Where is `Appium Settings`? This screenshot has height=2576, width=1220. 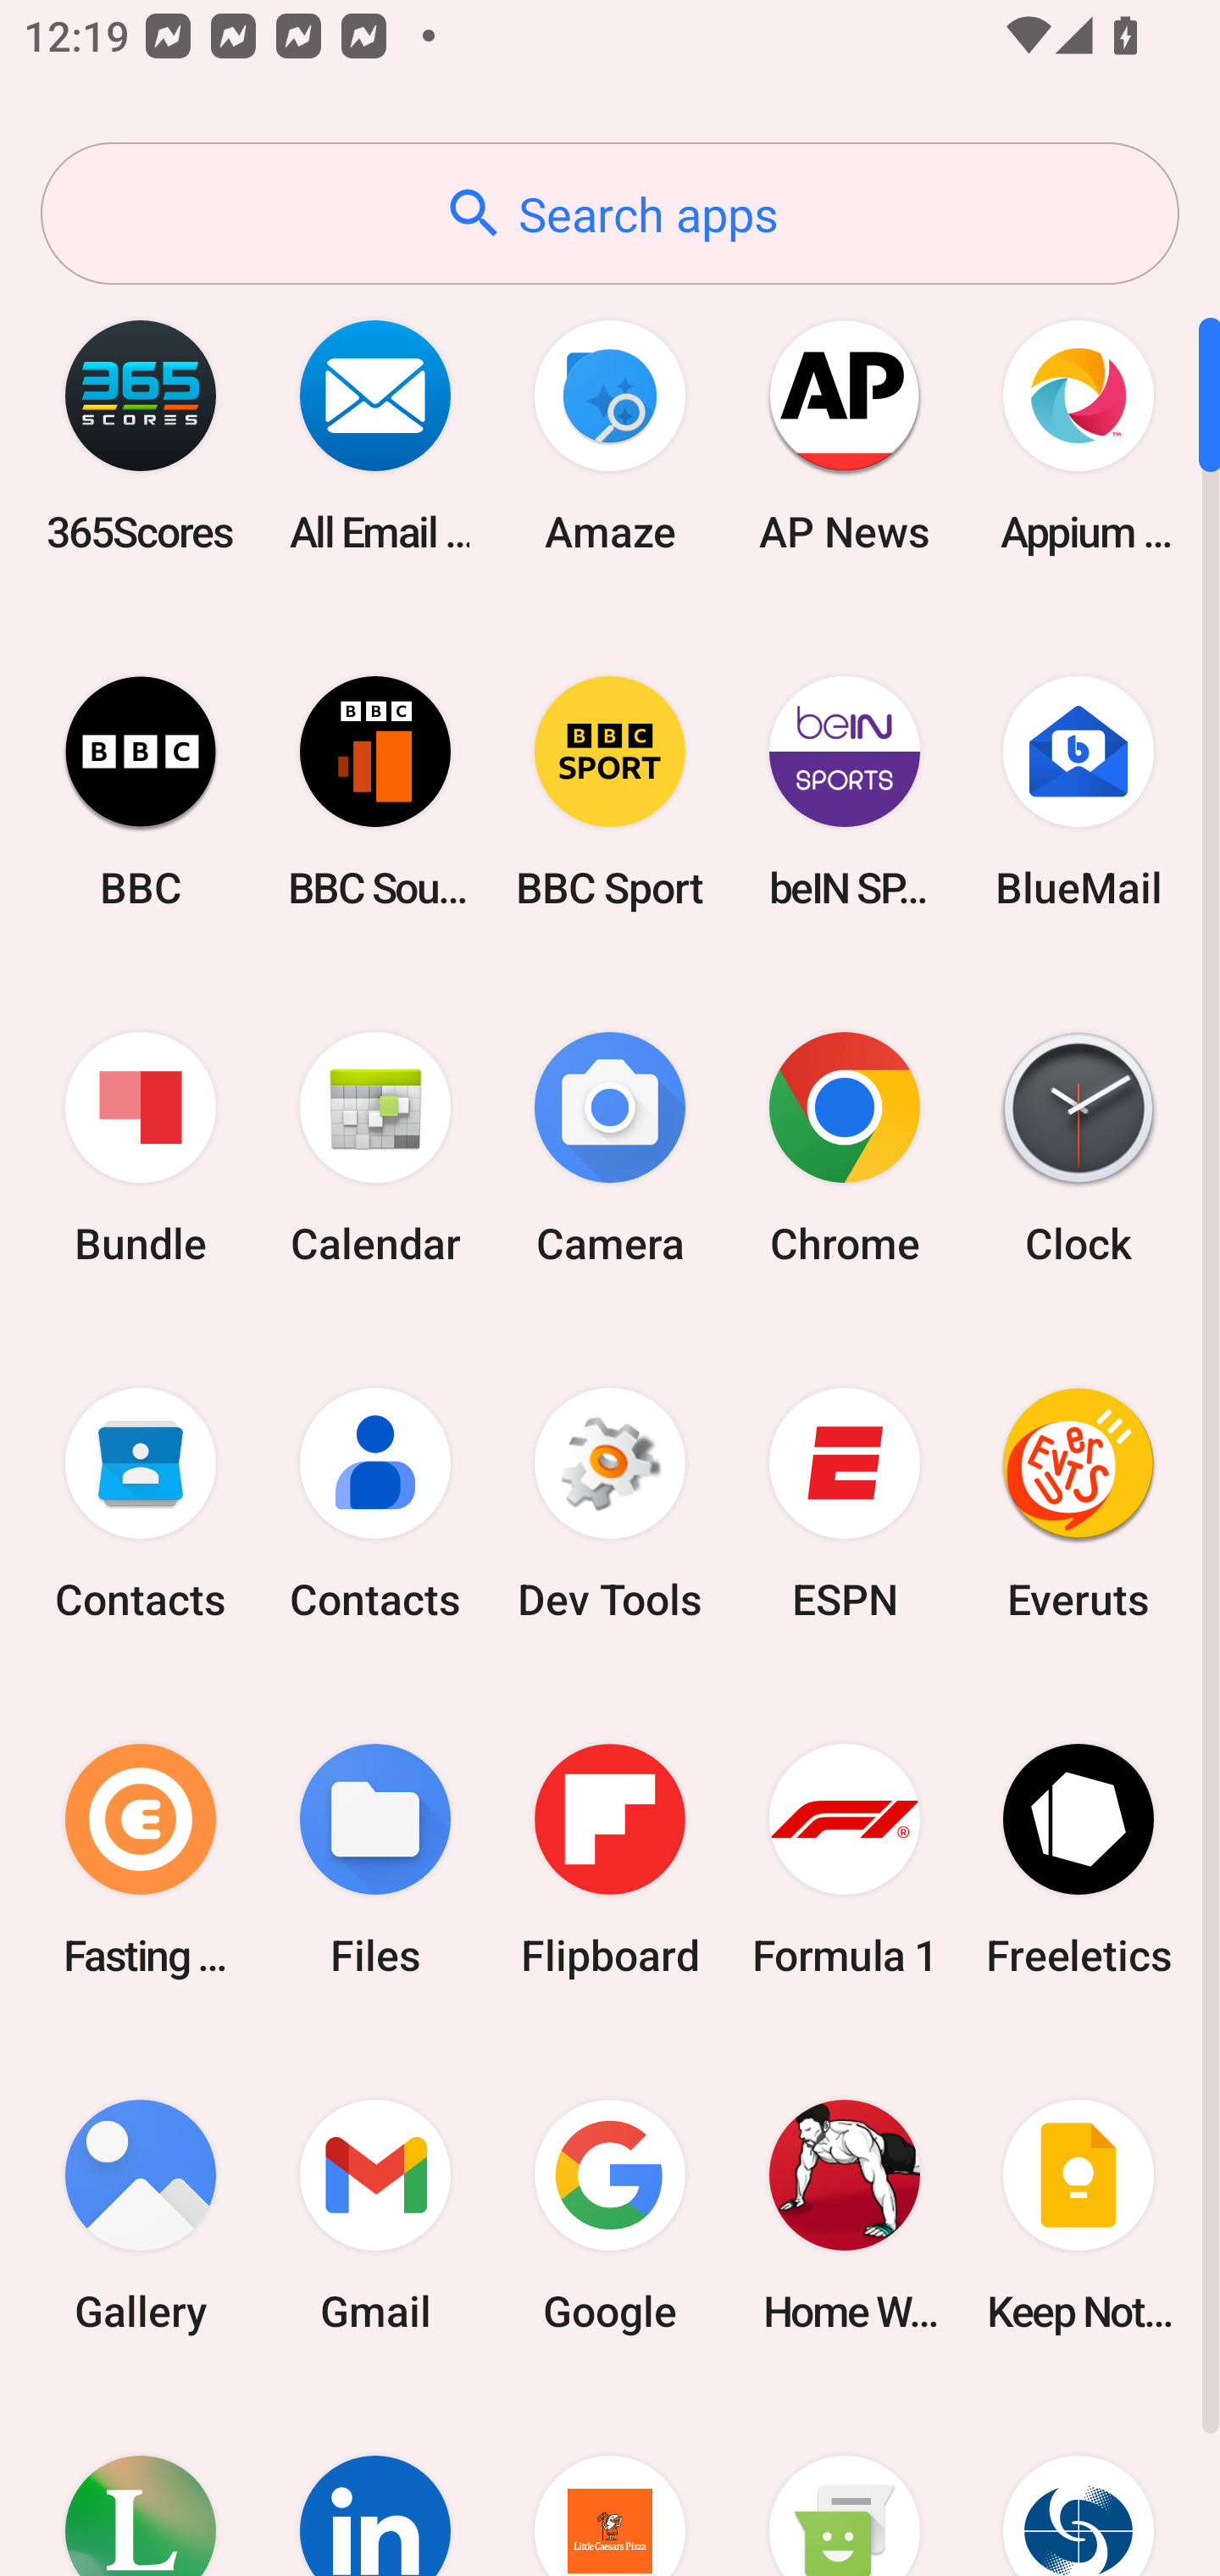
Appium Settings is located at coordinates (1079, 436).